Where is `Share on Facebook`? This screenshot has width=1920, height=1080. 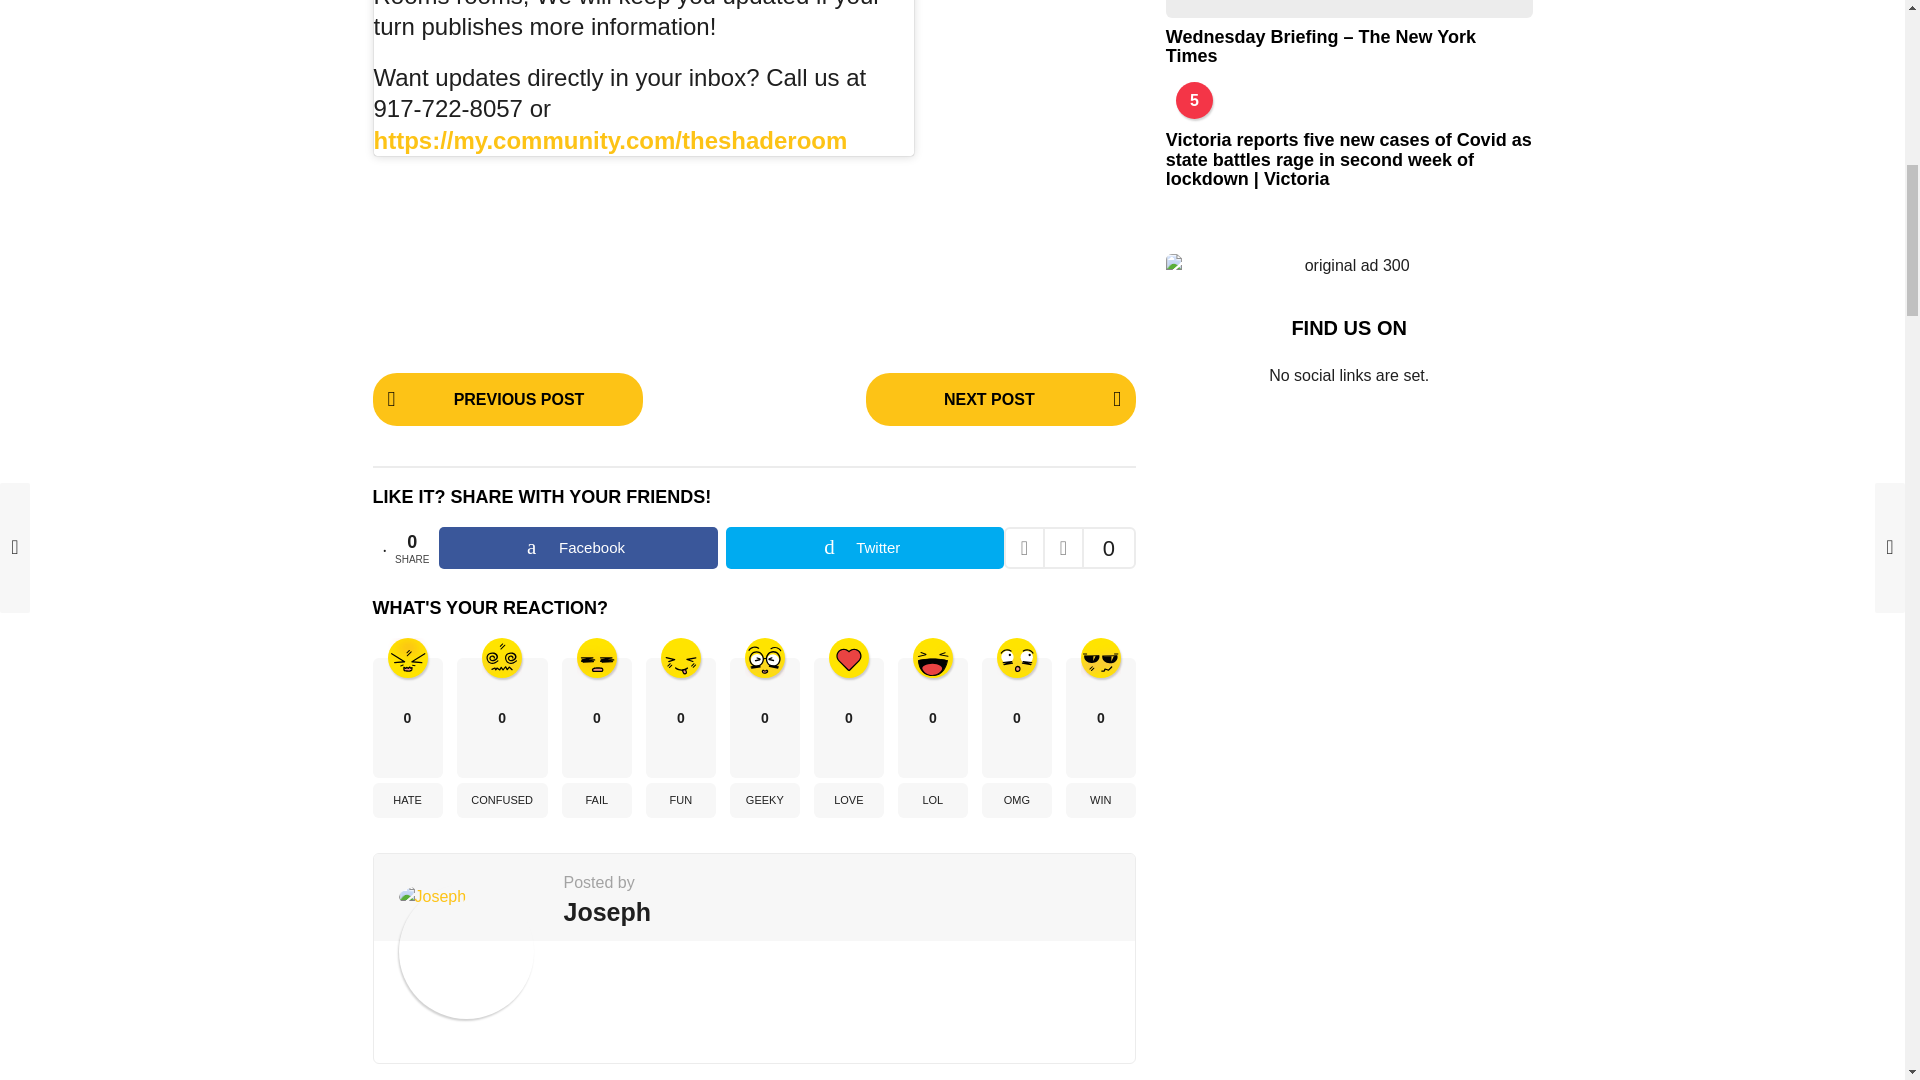
Share on Facebook is located at coordinates (578, 548).